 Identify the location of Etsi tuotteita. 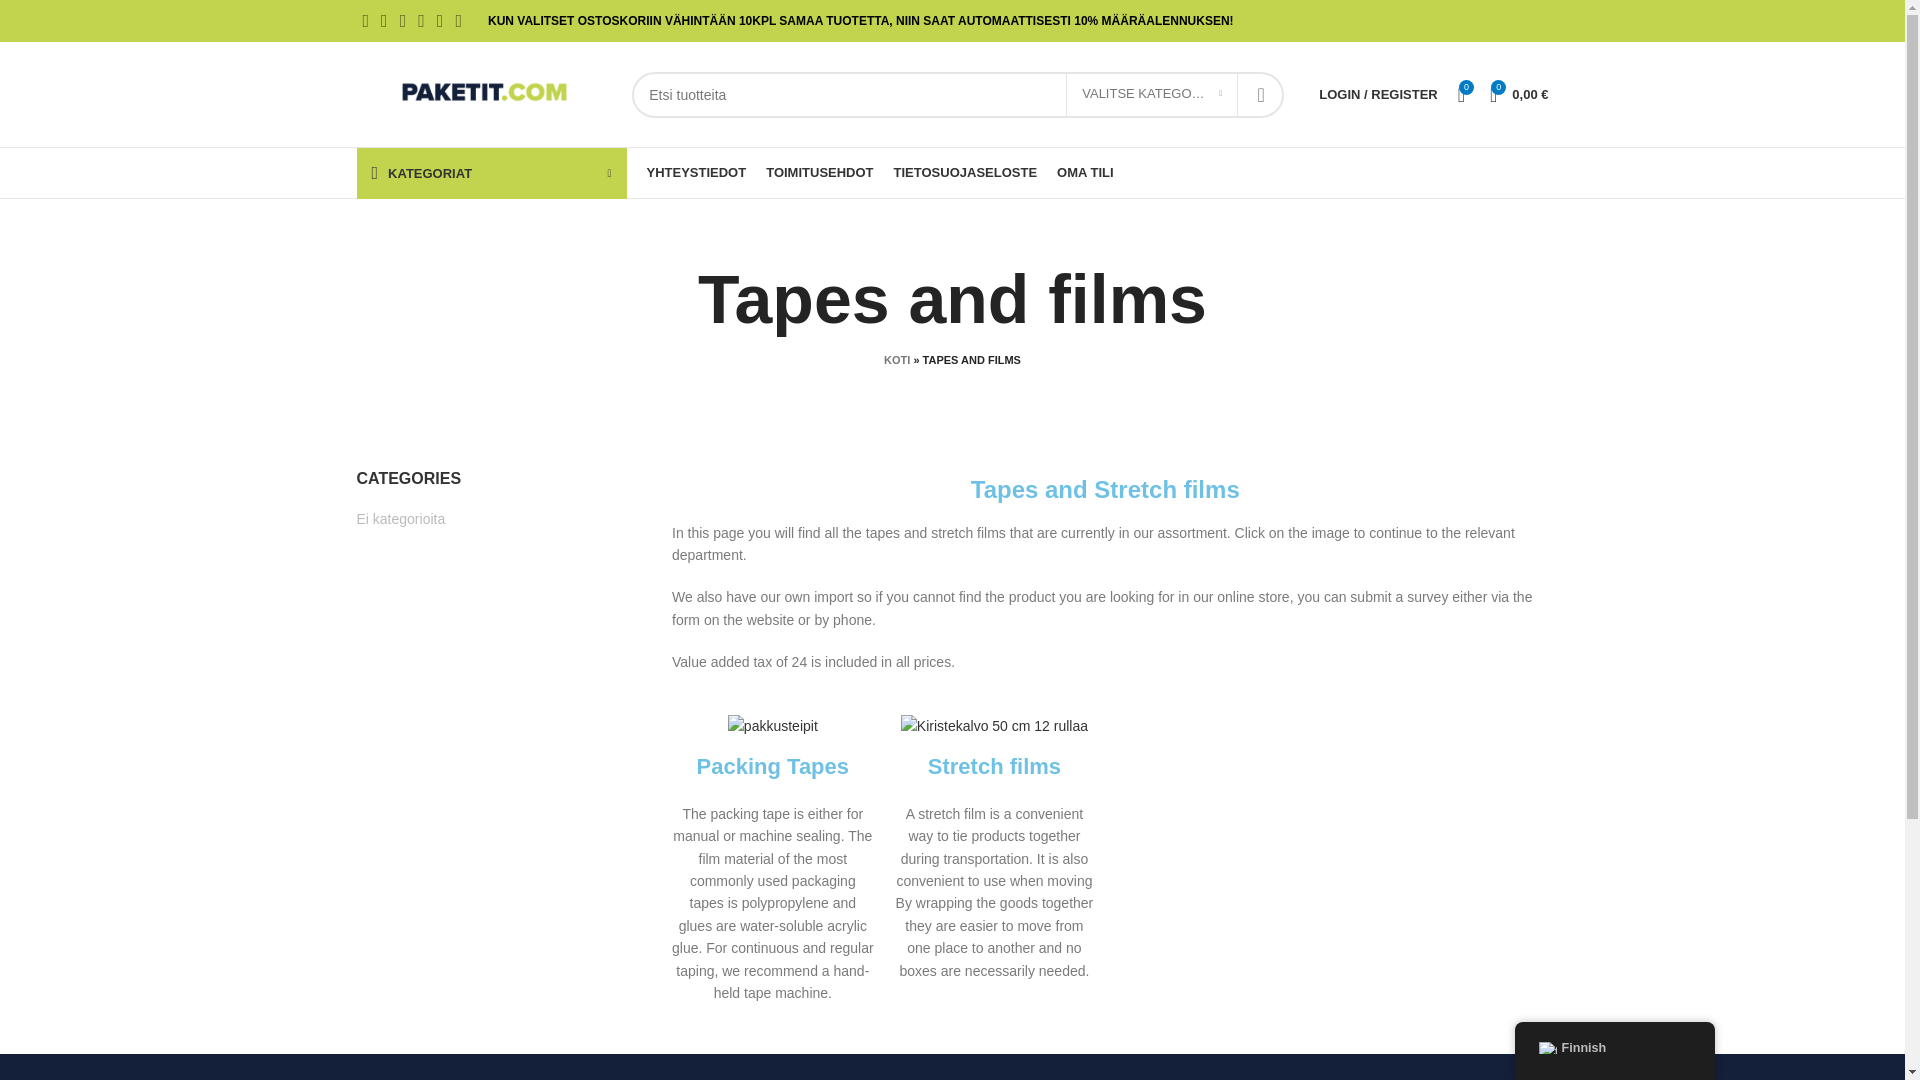
(958, 94).